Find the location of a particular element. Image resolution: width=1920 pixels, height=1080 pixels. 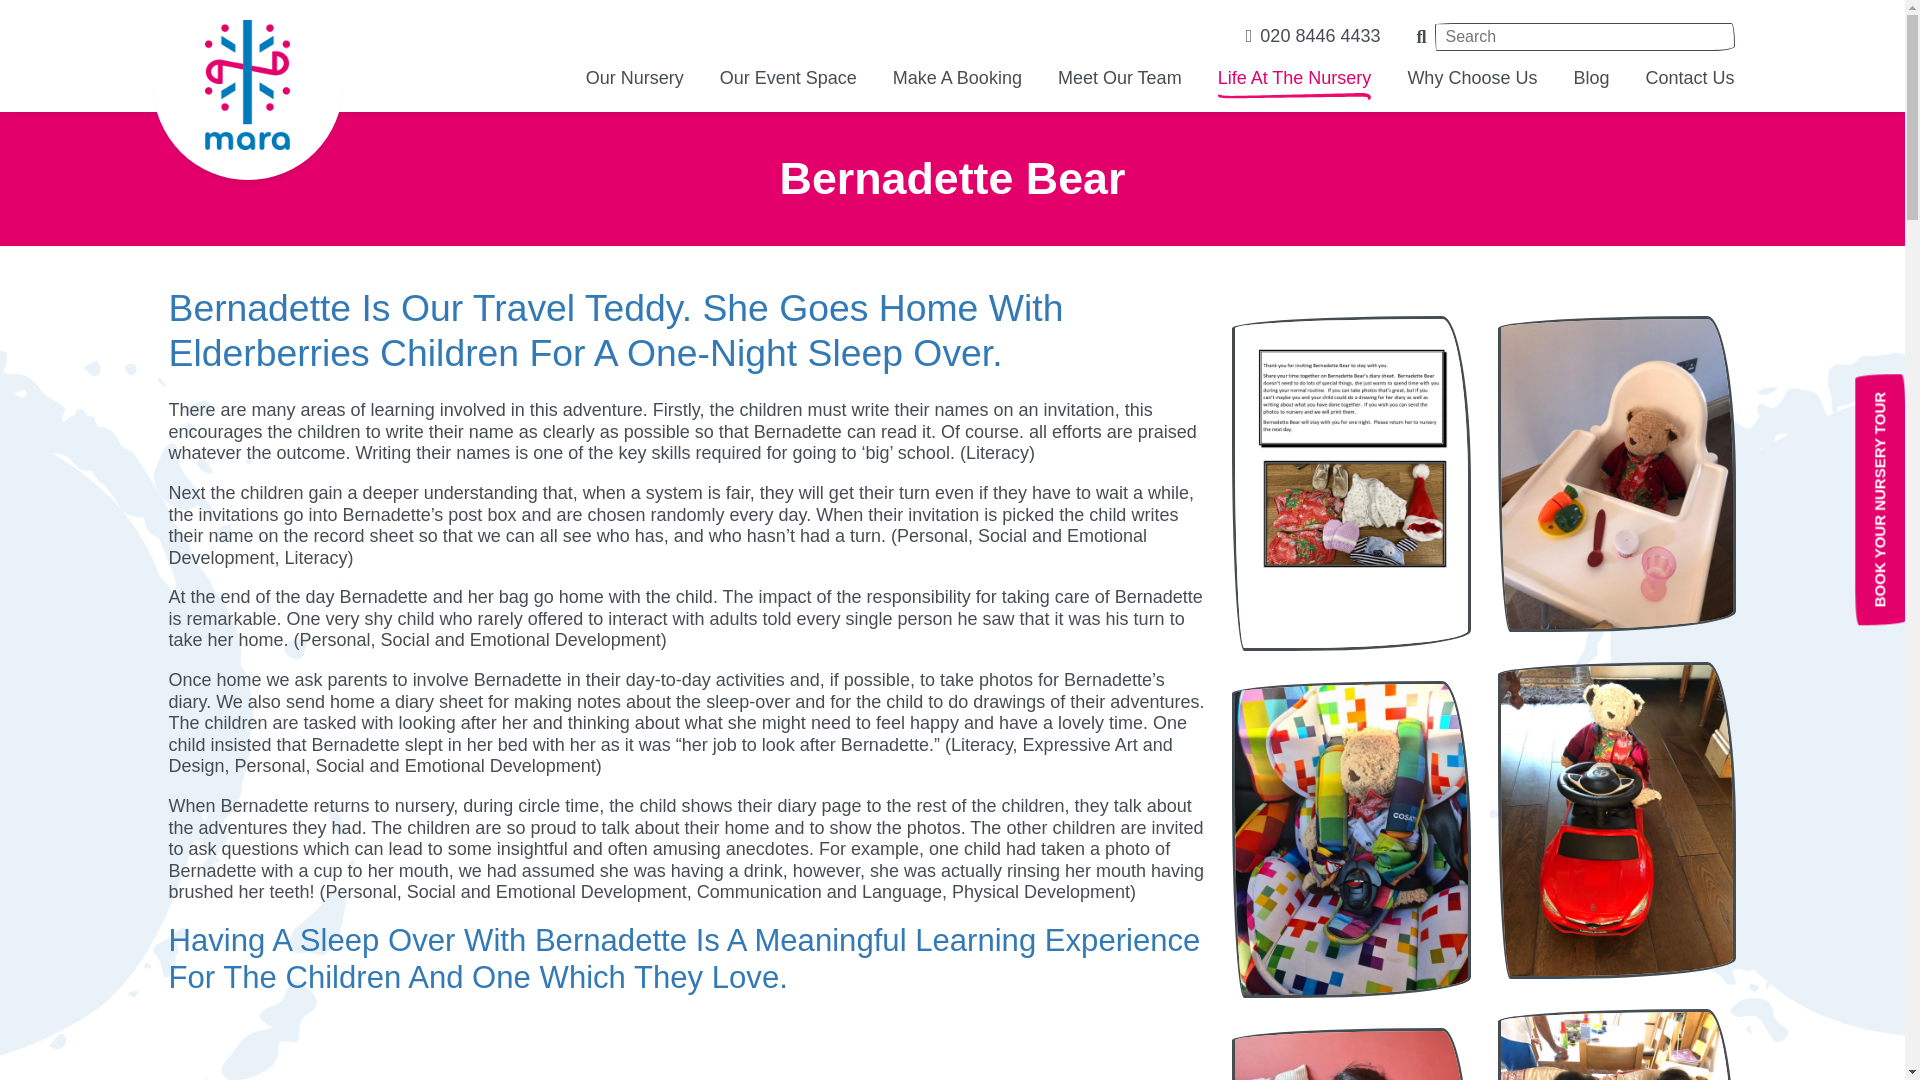

Our Nursery is located at coordinates (634, 78).